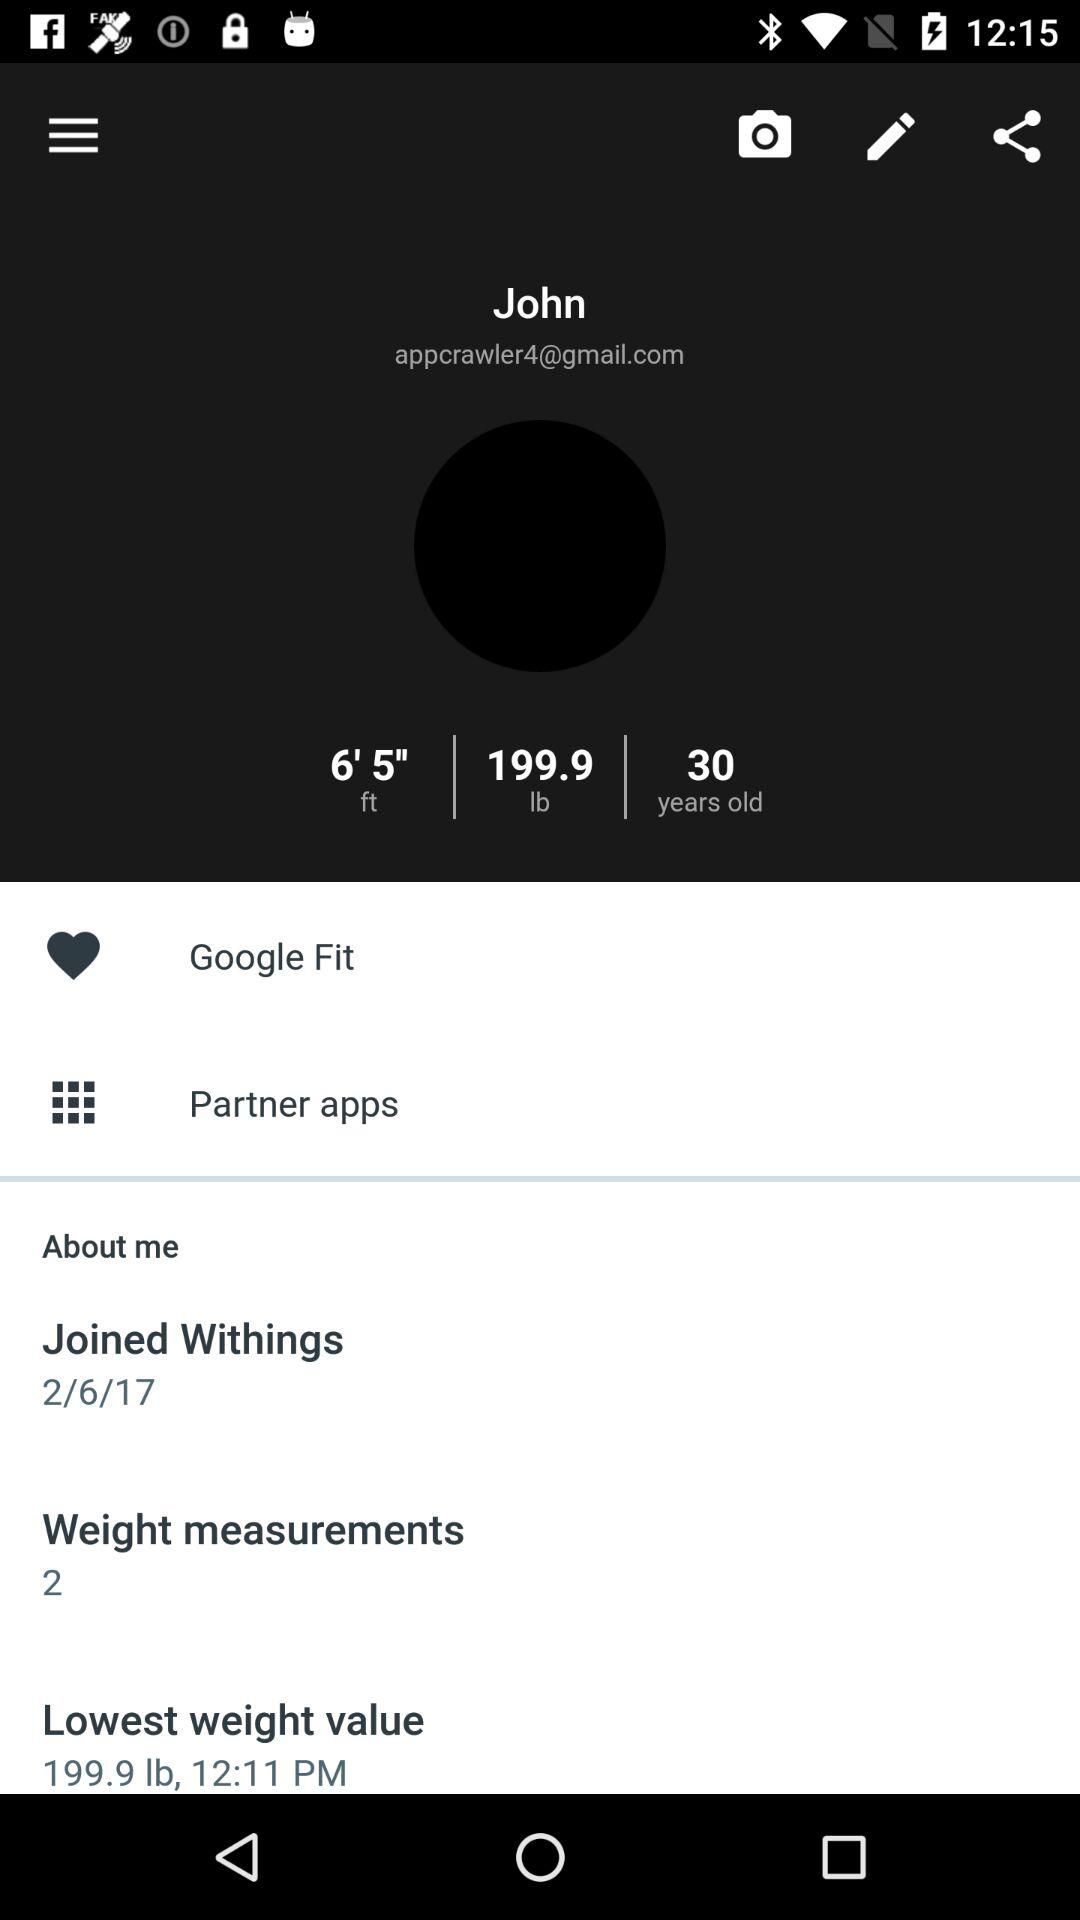 This screenshot has height=1920, width=1080. What do you see at coordinates (540, 954) in the screenshot?
I see `press the icon above the partner apps icon` at bounding box center [540, 954].